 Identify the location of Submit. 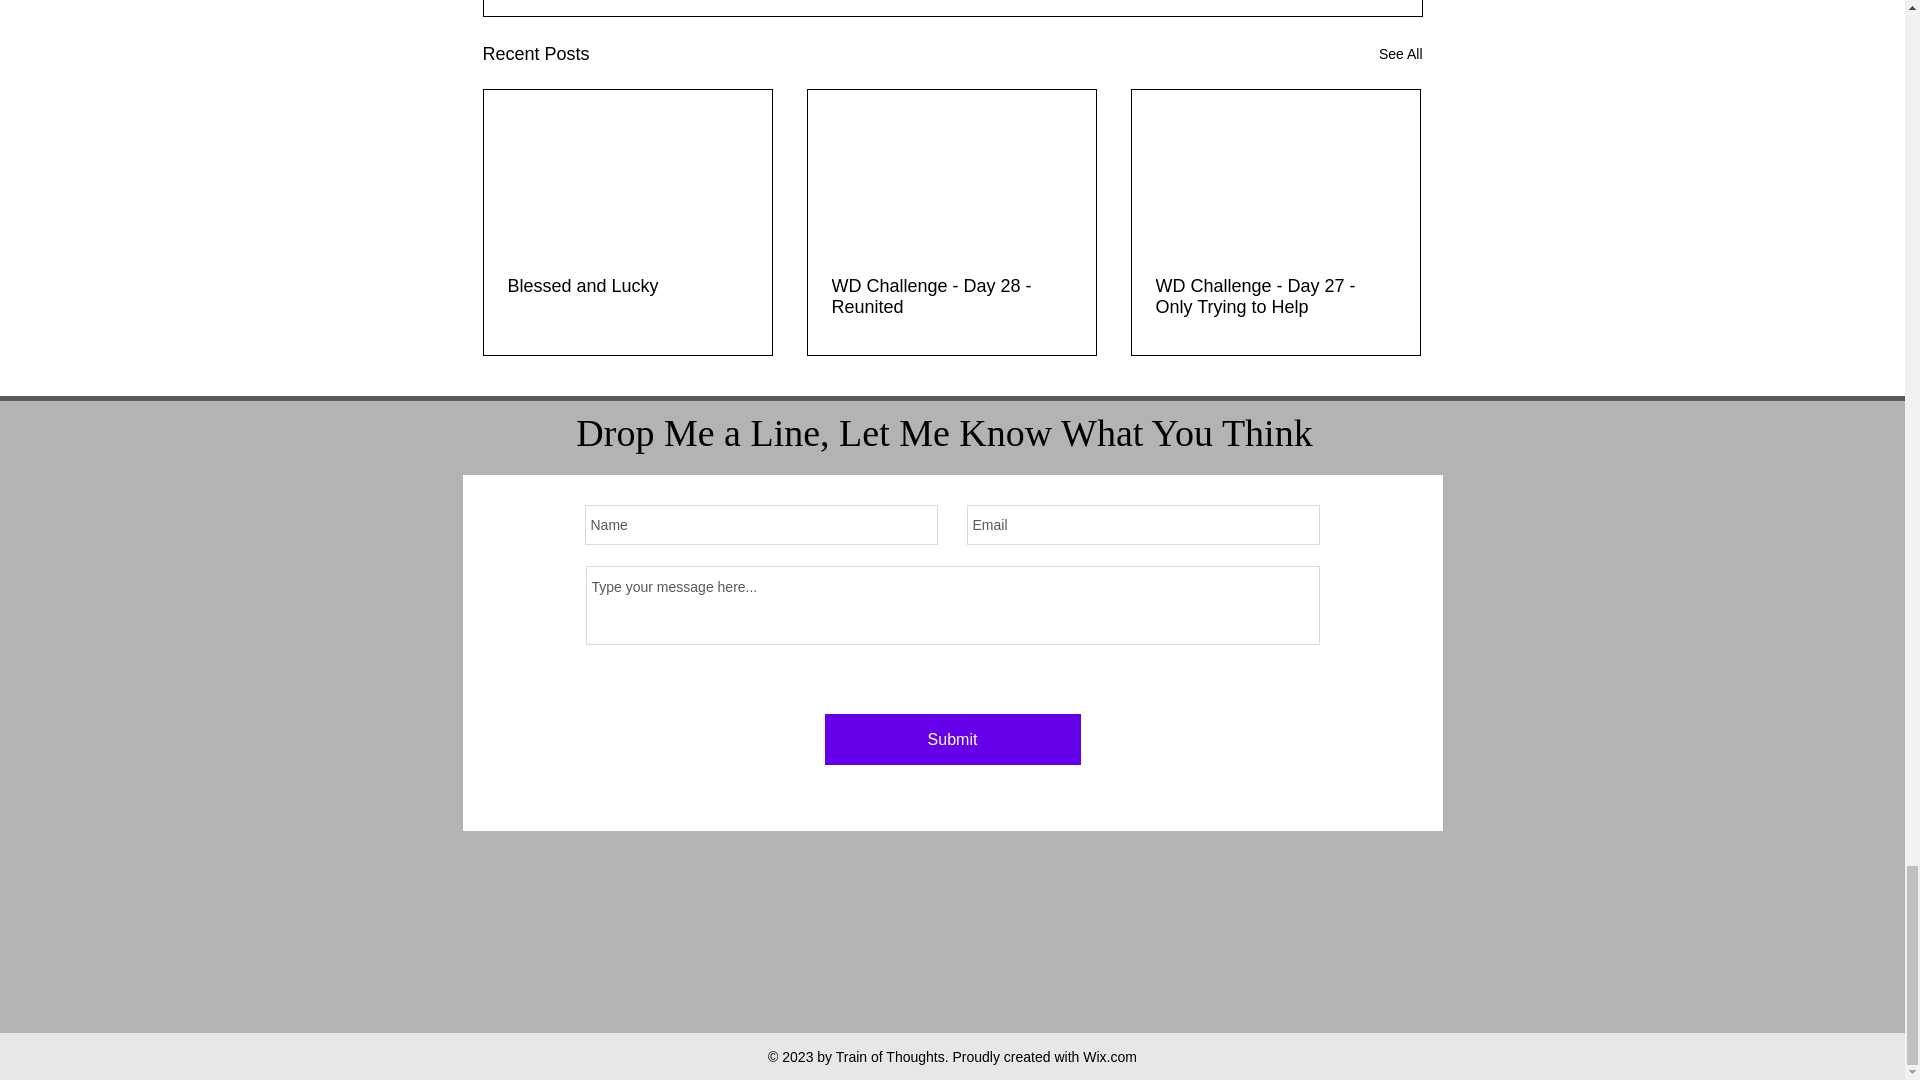
(951, 738).